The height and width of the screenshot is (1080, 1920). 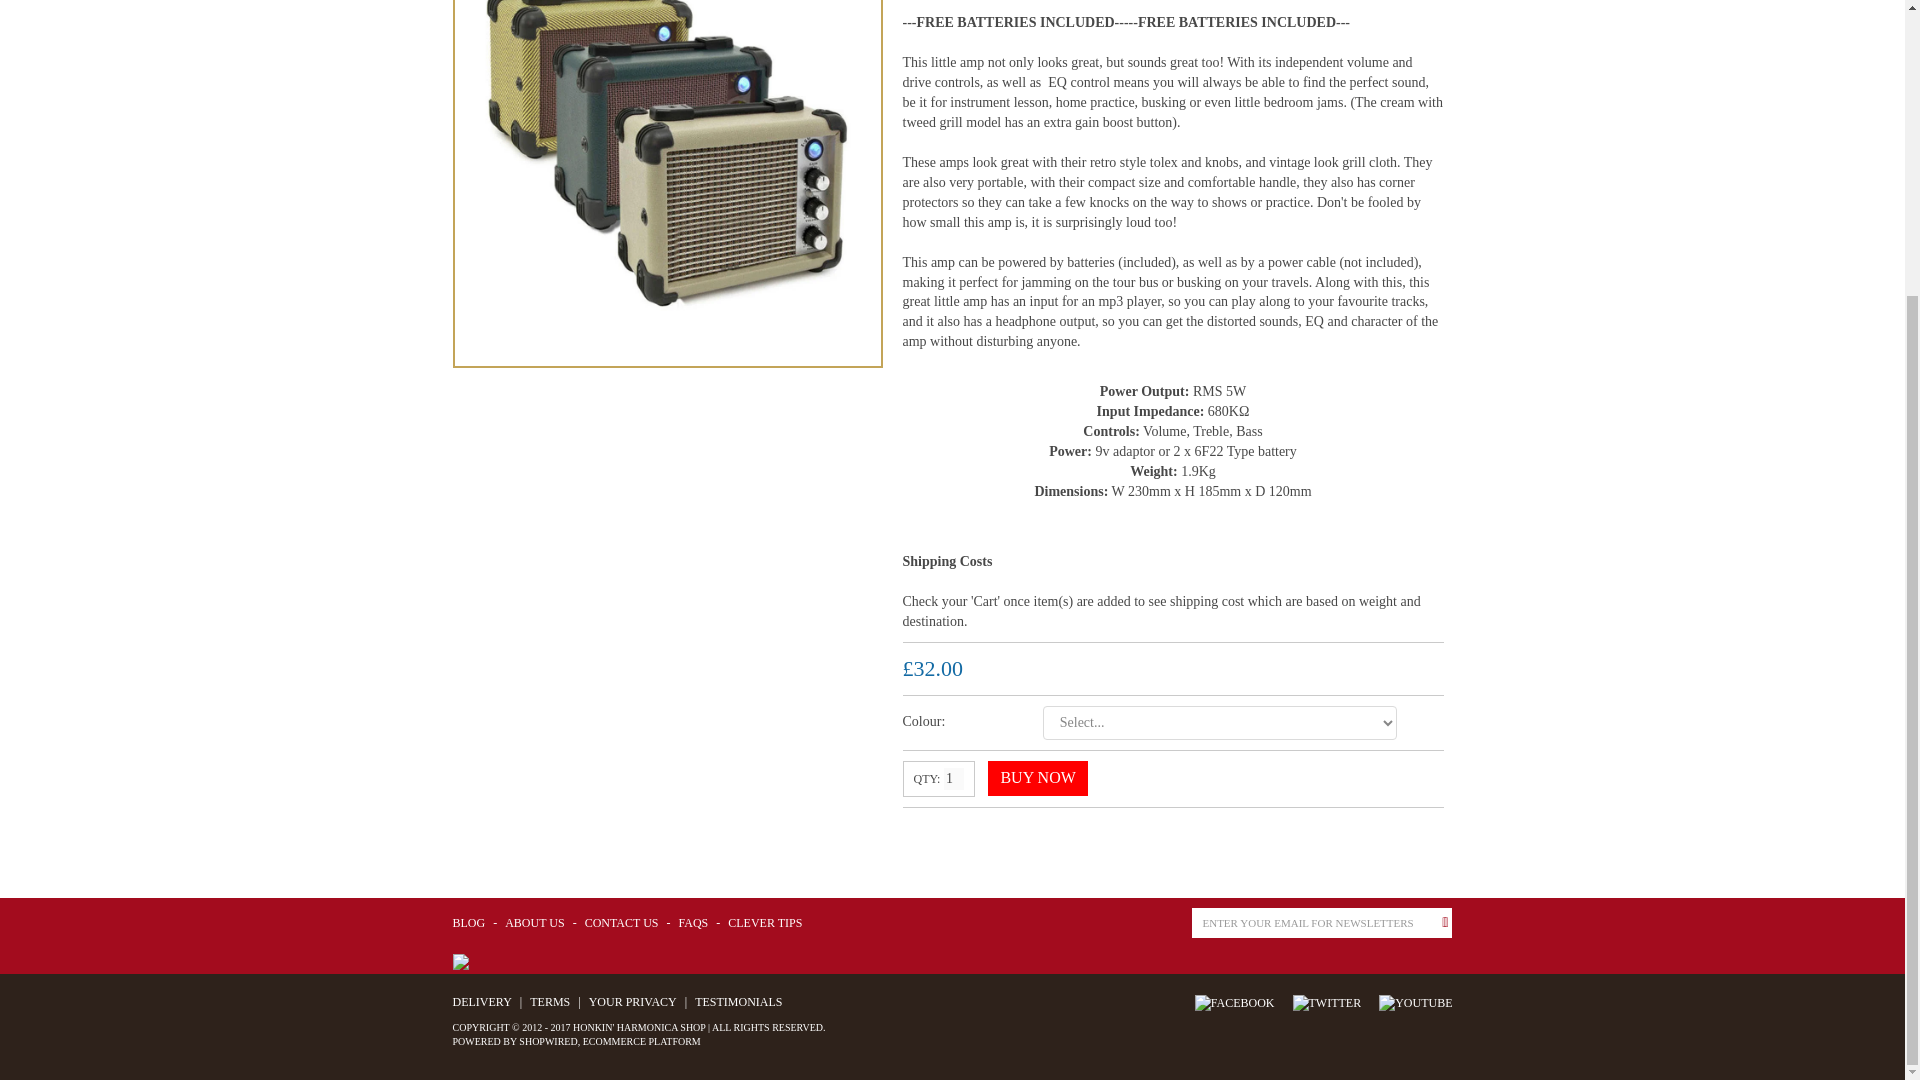 What do you see at coordinates (762, 922) in the screenshot?
I see `CLEVER TIPS` at bounding box center [762, 922].